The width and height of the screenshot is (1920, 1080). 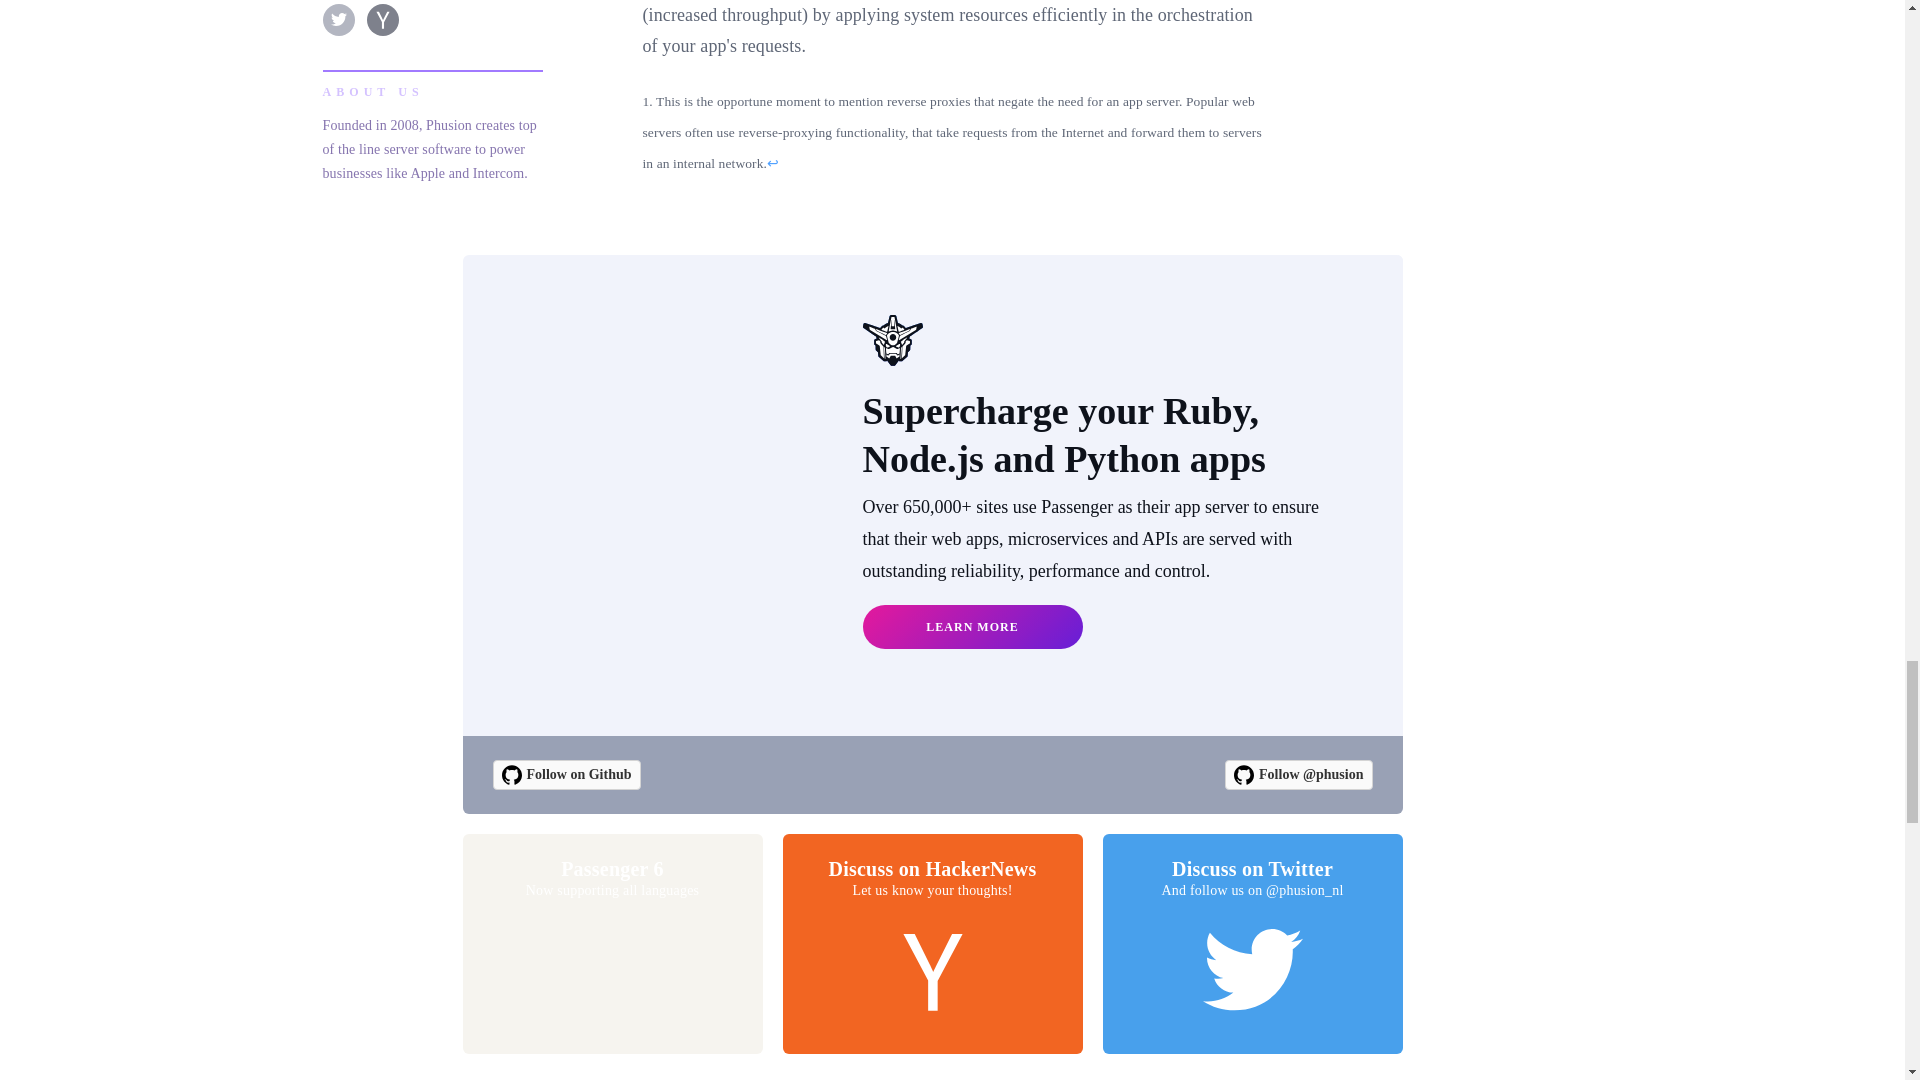 What do you see at coordinates (612, 944) in the screenshot?
I see `Follow on Github` at bounding box center [612, 944].